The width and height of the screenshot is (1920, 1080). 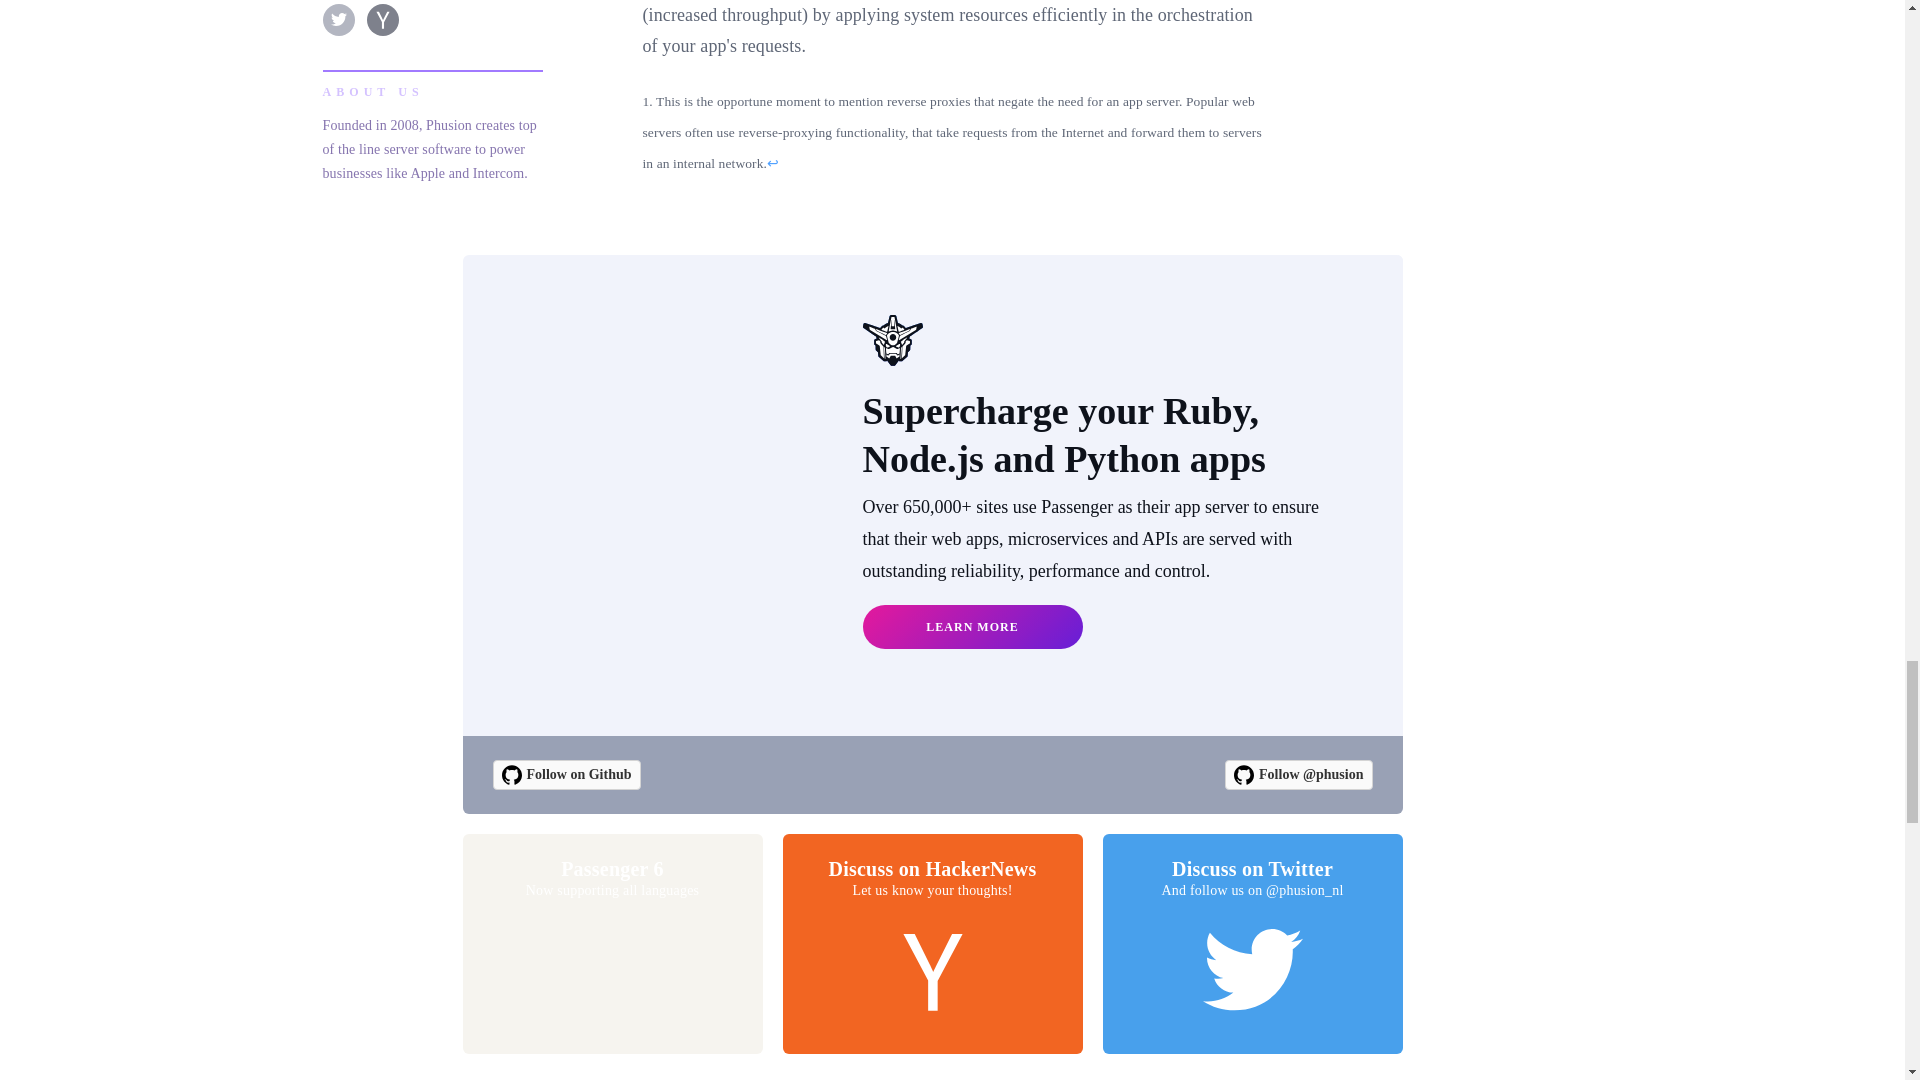 What do you see at coordinates (612, 944) in the screenshot?
I see `Follow on Github` at bounding box center [612, 944].